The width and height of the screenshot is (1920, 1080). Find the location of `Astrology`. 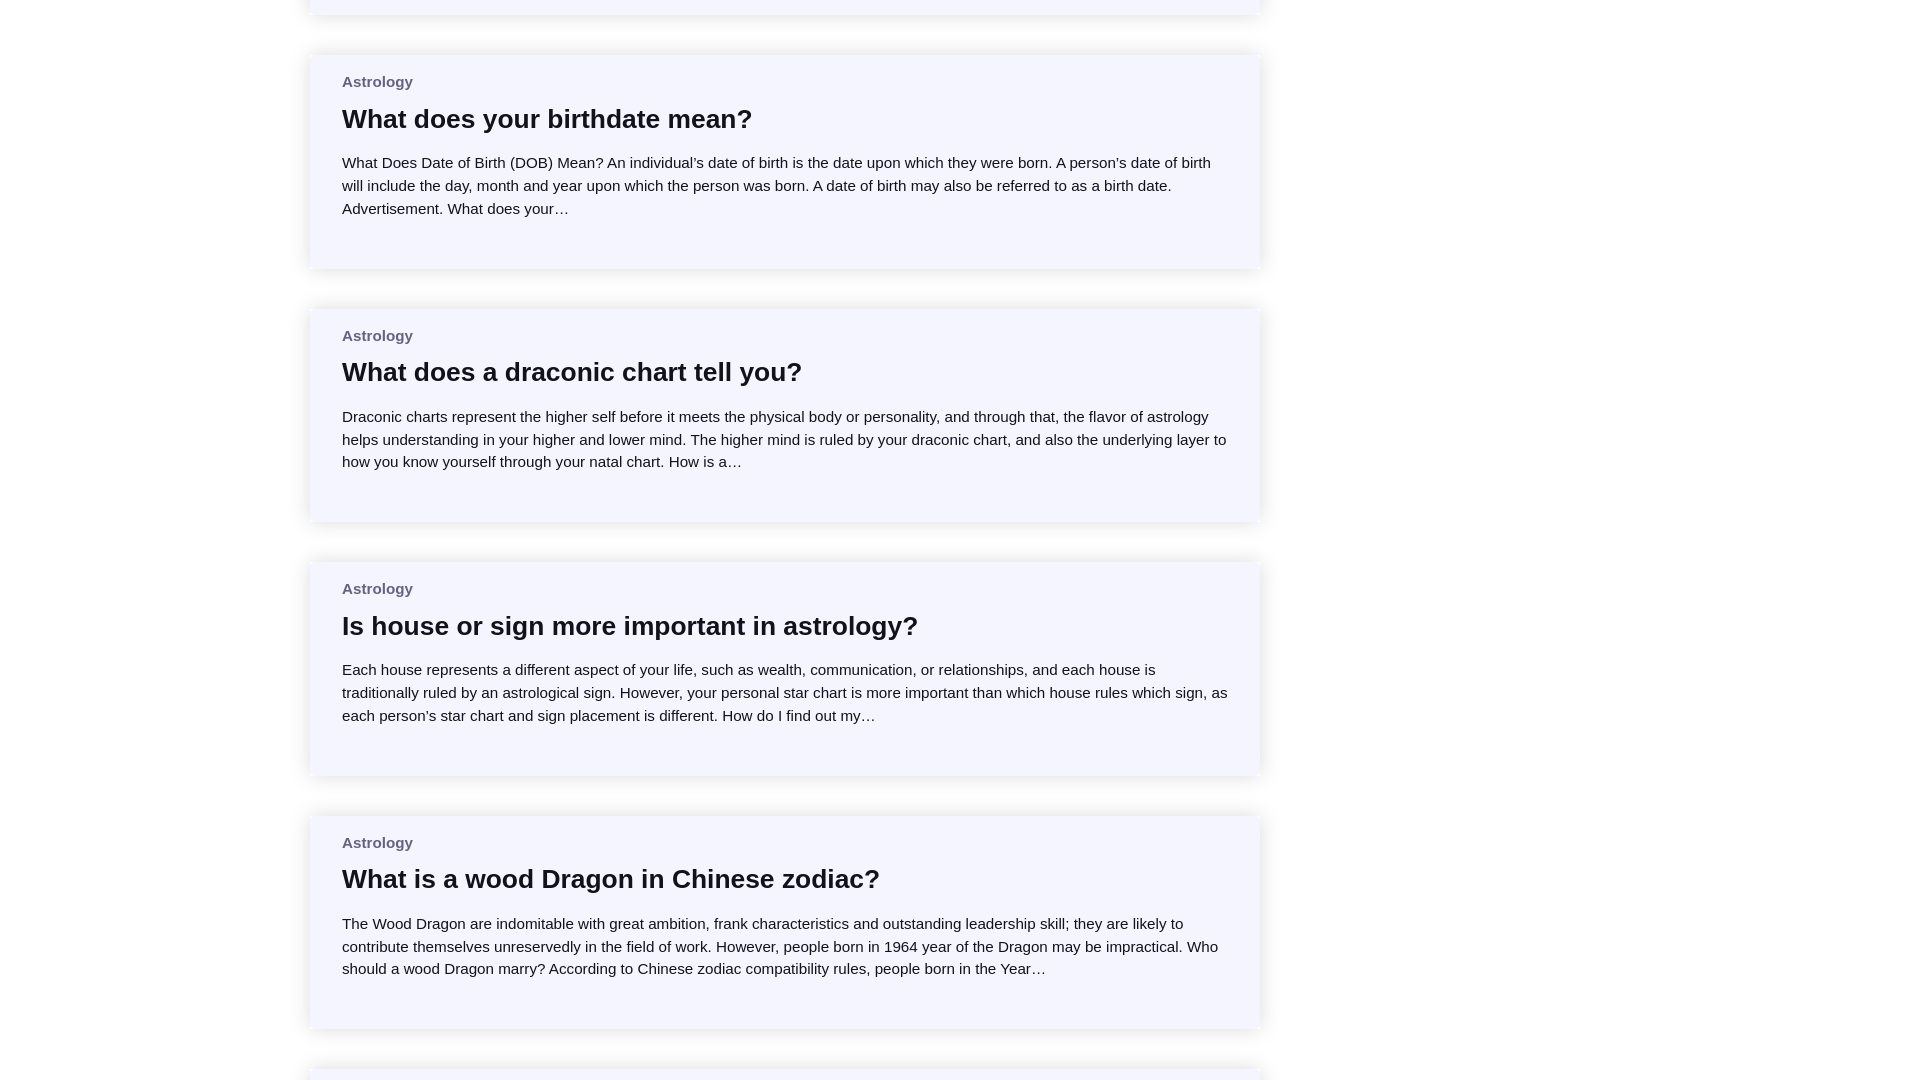

Astrology is located at coordinates (376, 336).